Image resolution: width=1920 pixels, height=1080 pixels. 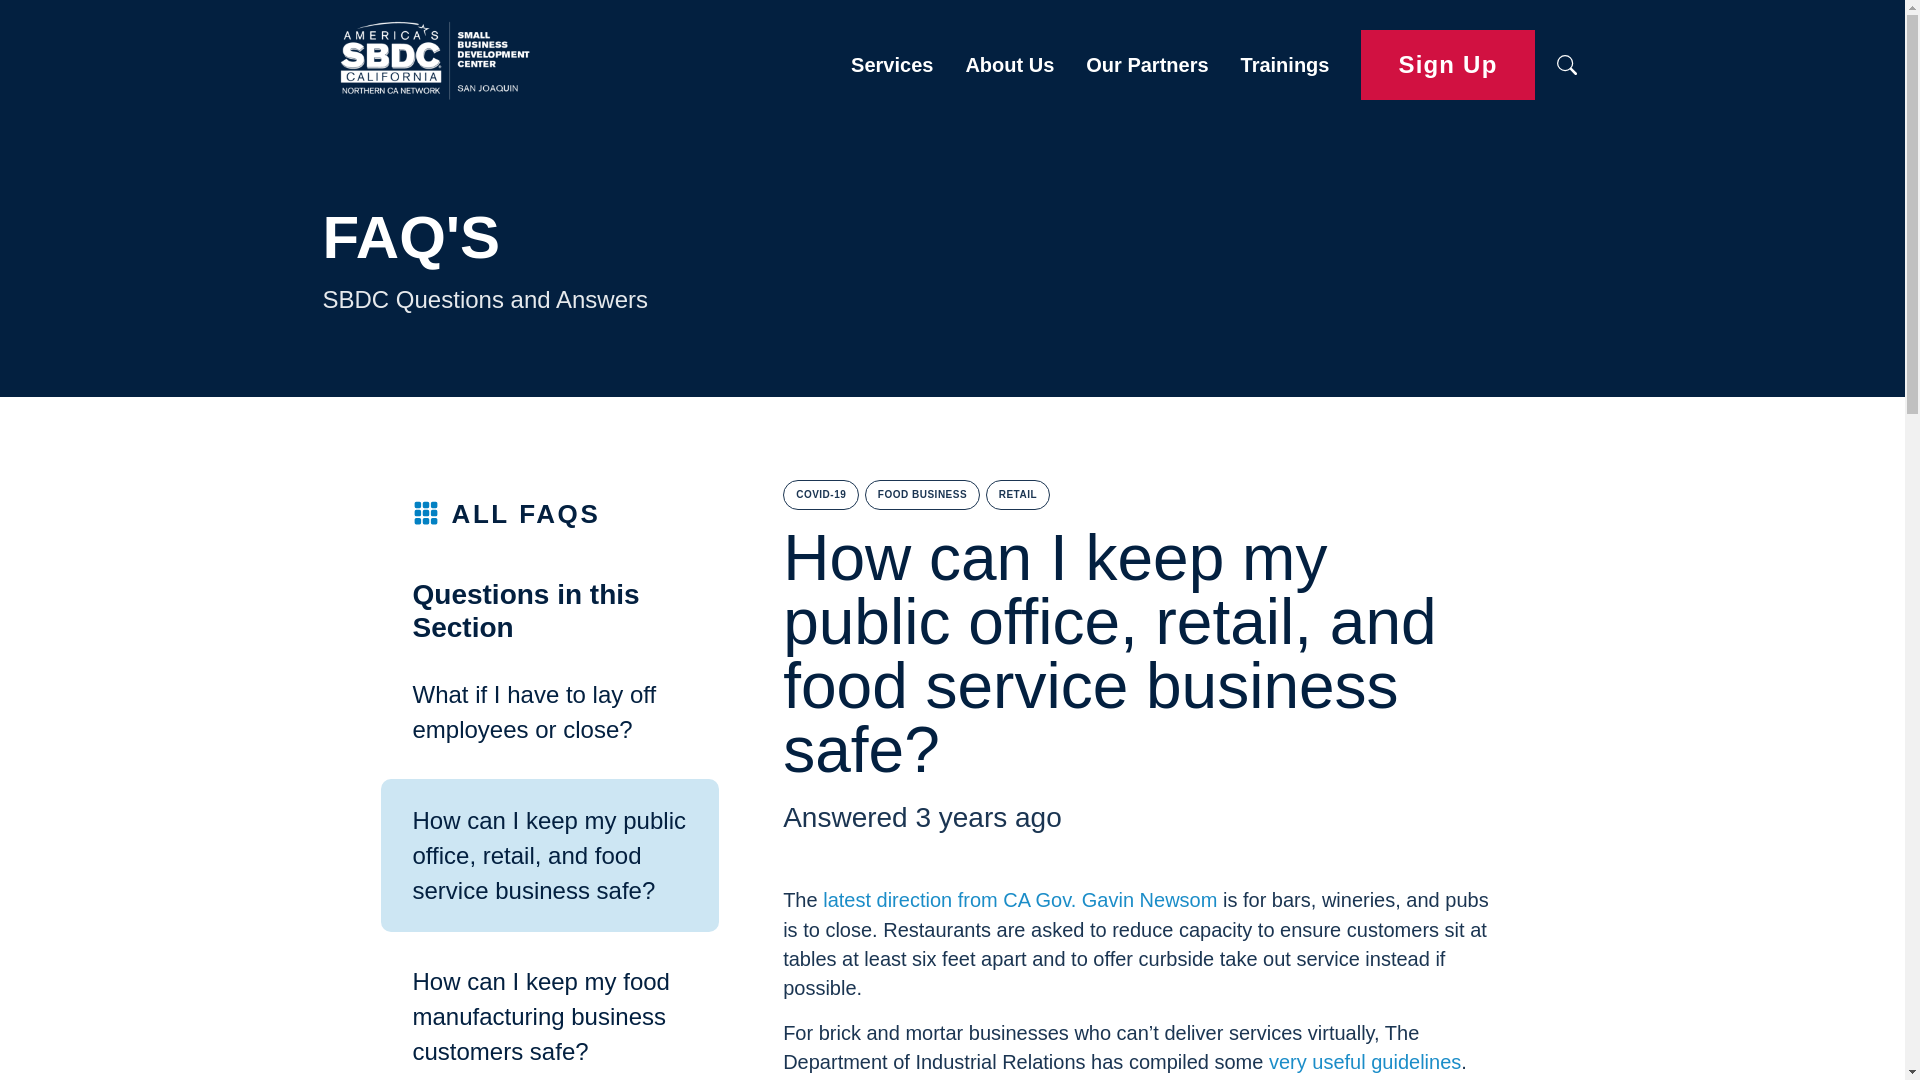 I want to click on Sign Up, so click(x=1448, y=66).